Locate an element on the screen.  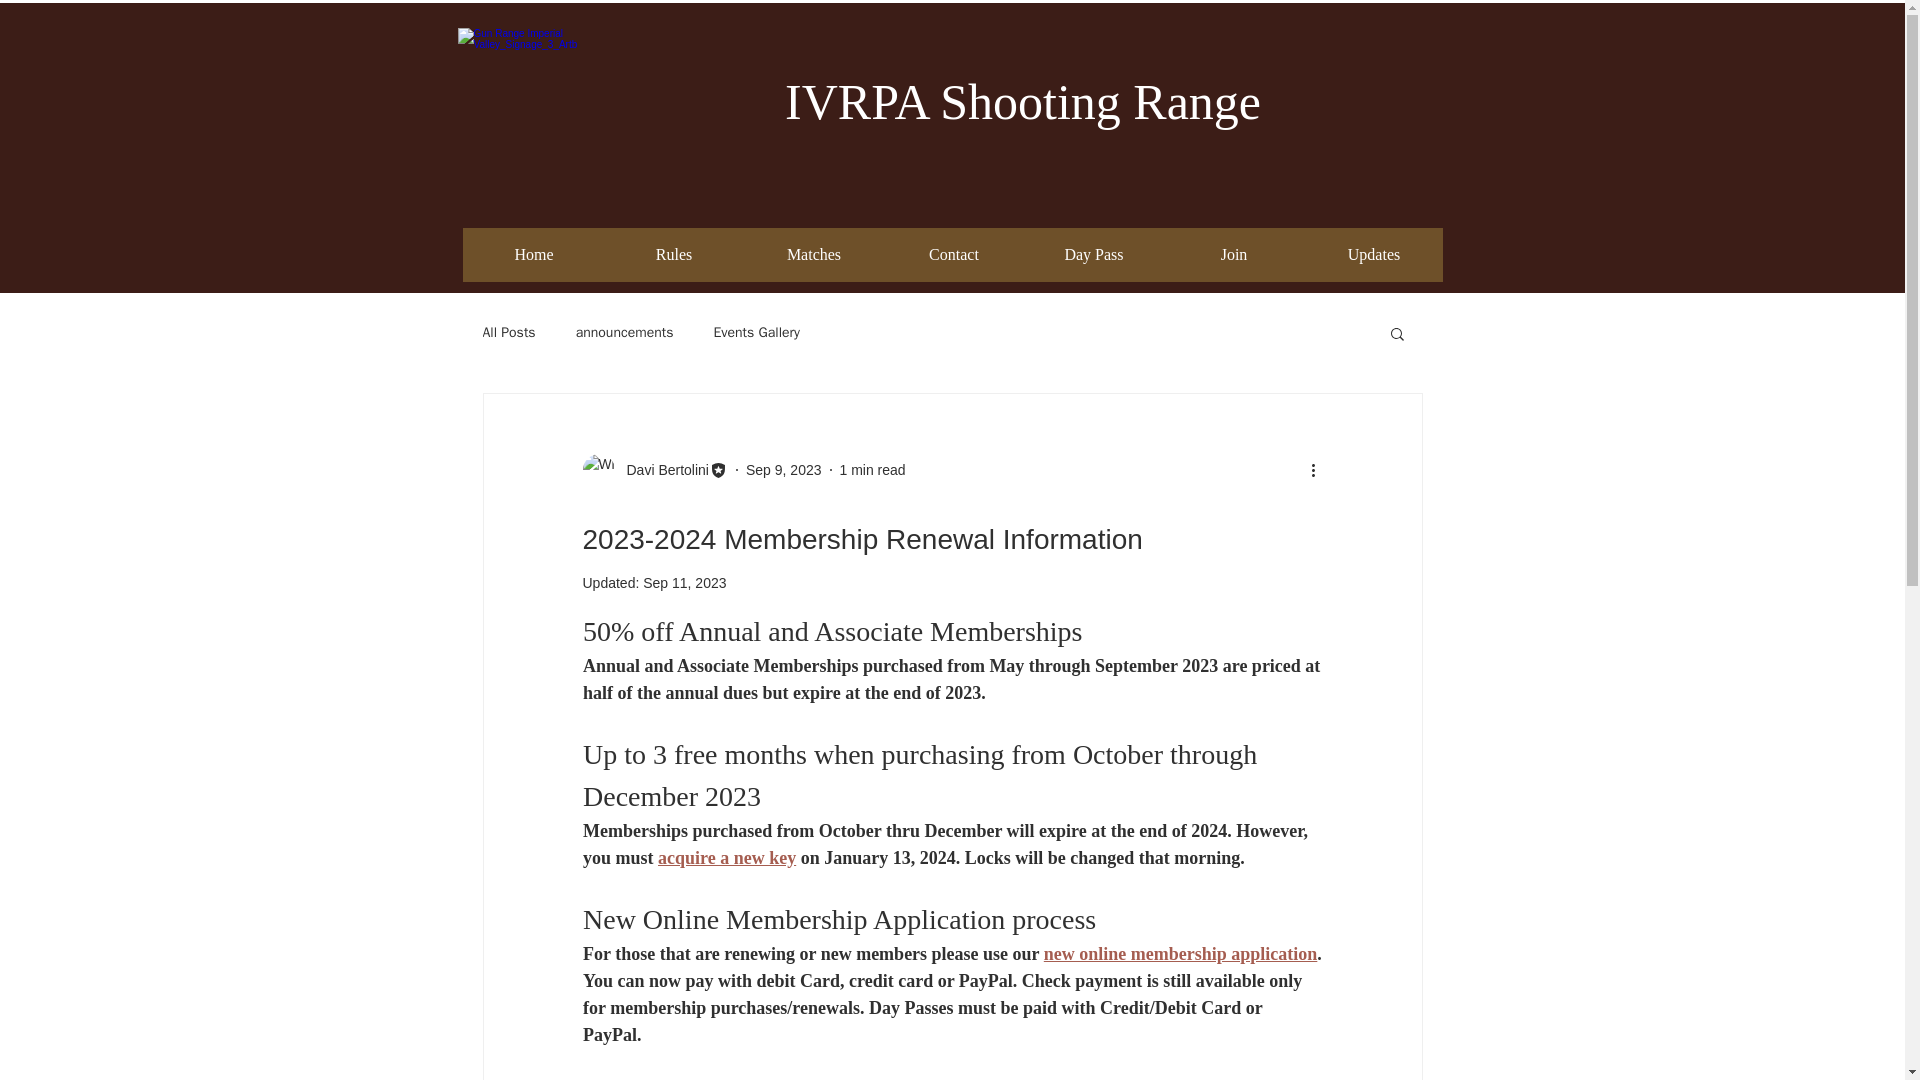
Davi Bertolini is located at coordinates (661, 470).